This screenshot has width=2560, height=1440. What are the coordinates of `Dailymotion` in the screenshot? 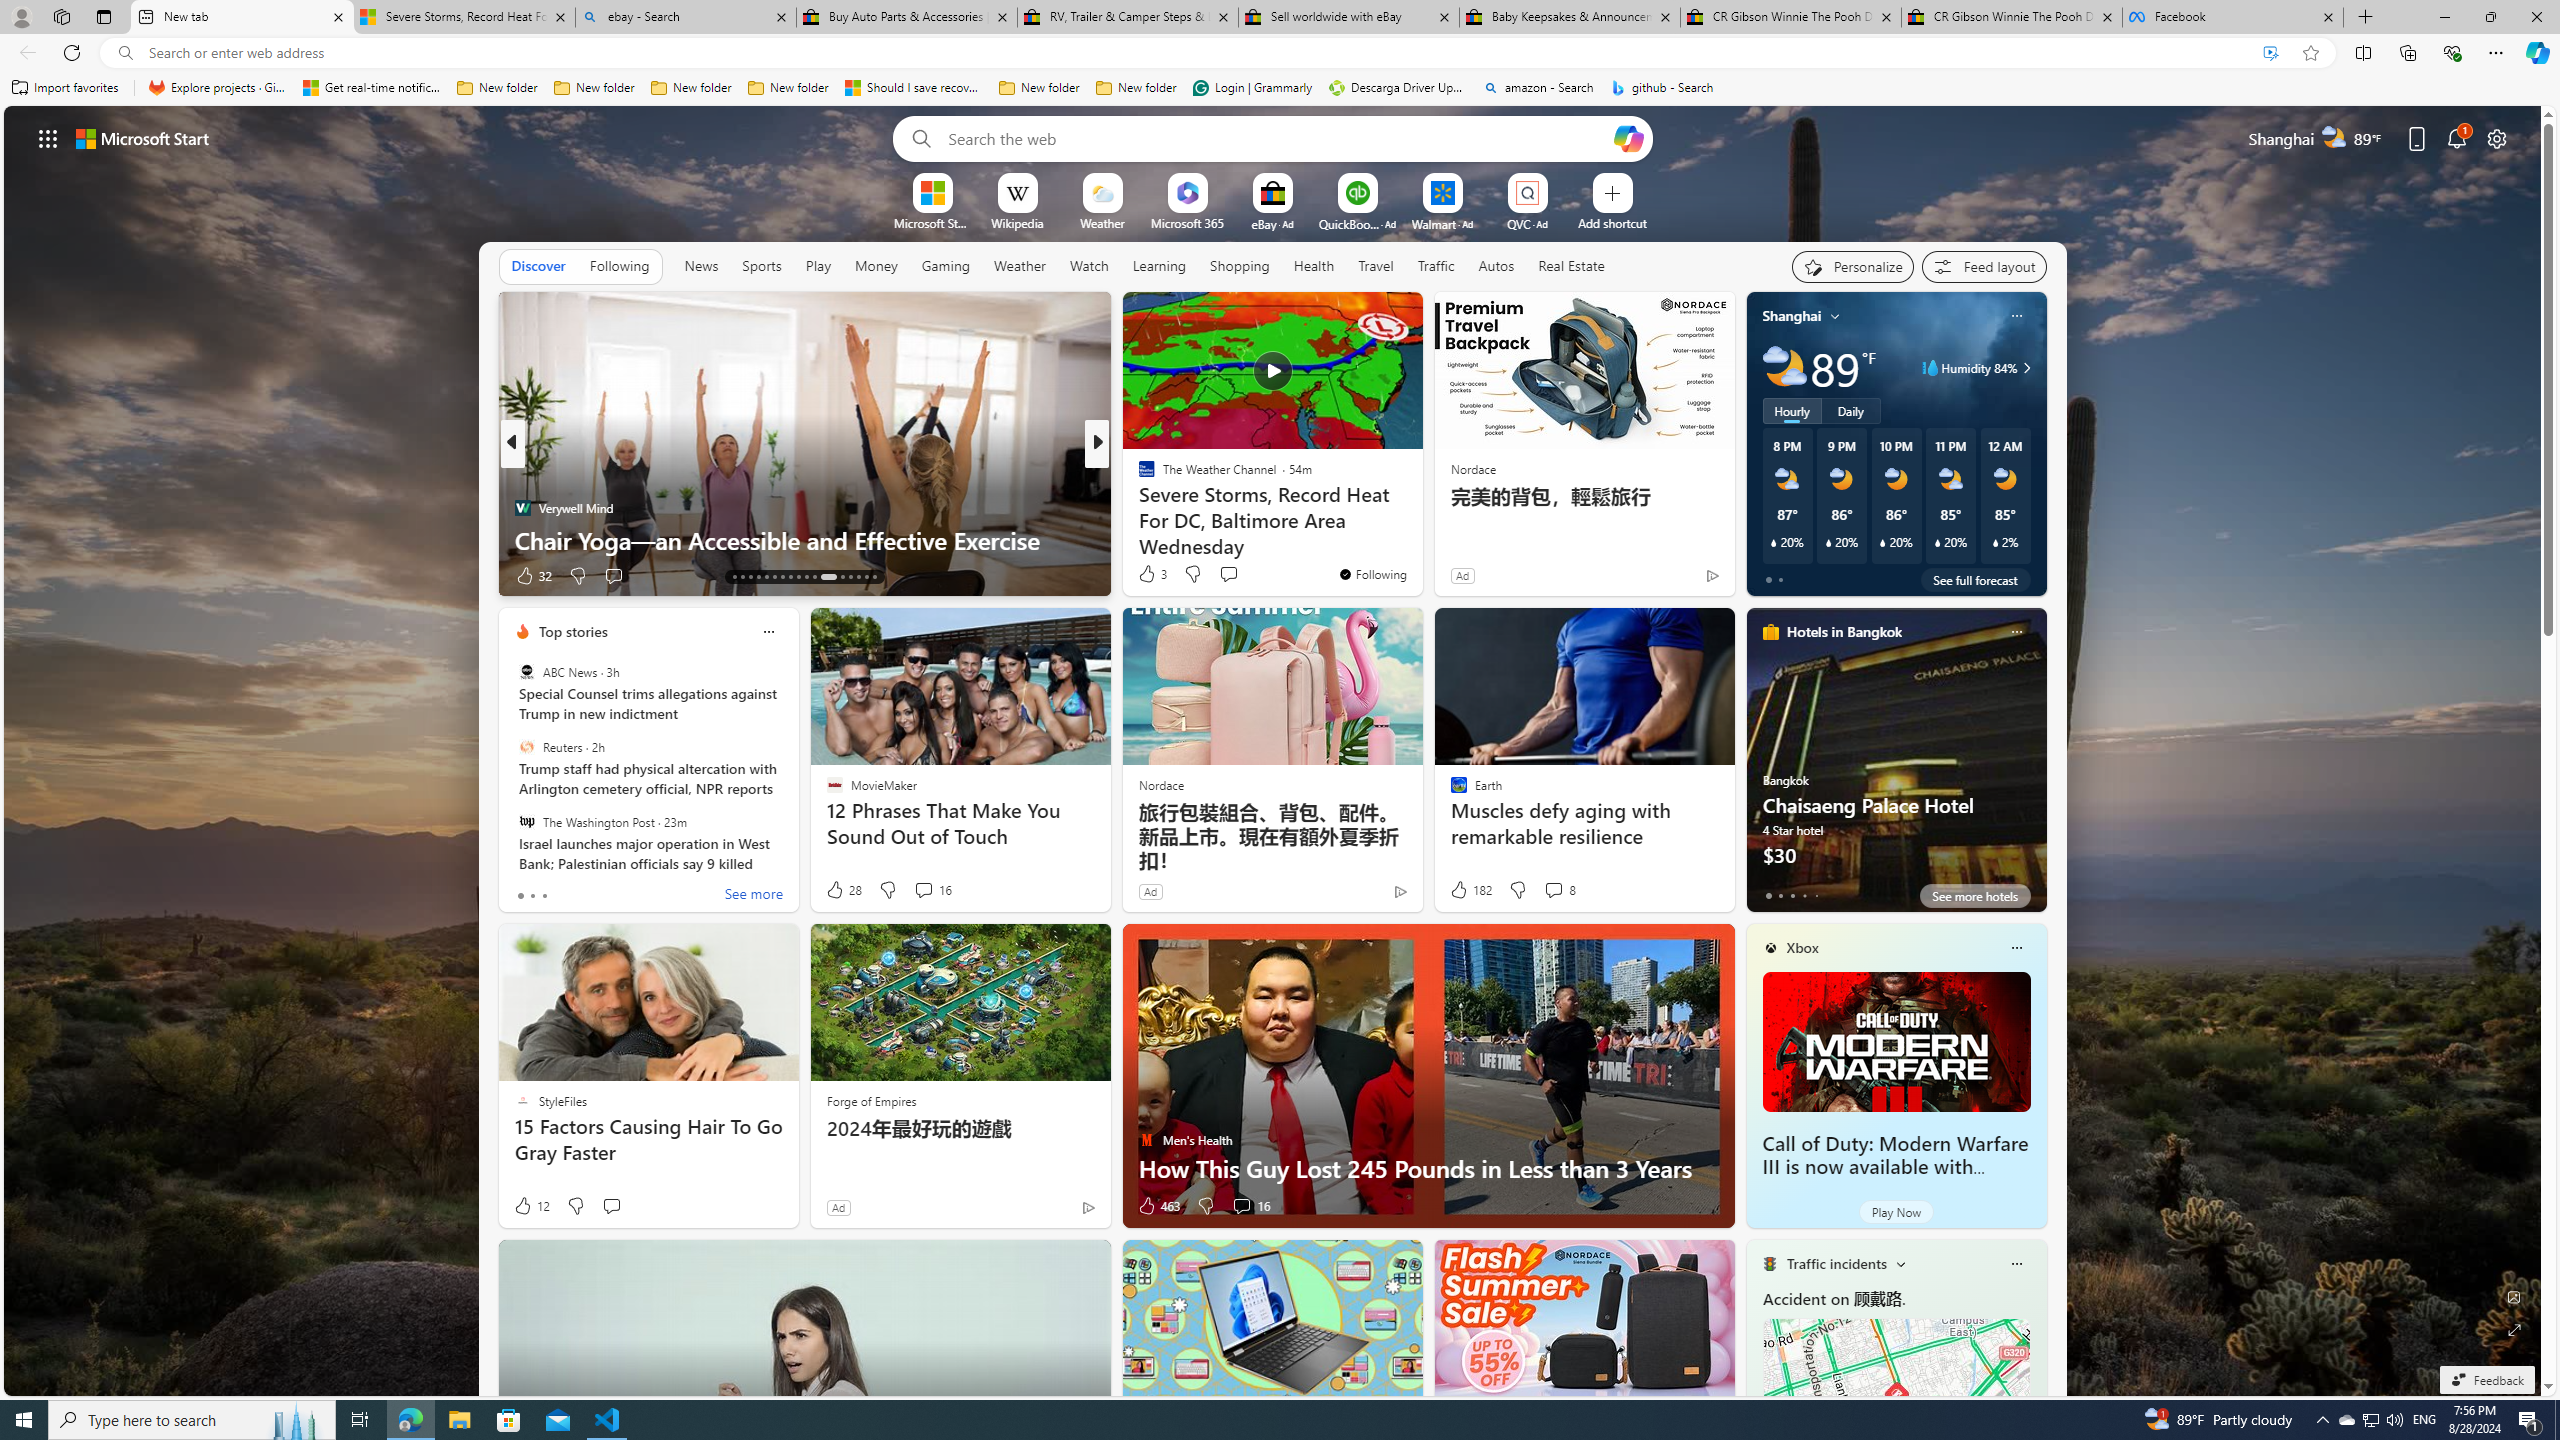 It's located at (1137, 507).